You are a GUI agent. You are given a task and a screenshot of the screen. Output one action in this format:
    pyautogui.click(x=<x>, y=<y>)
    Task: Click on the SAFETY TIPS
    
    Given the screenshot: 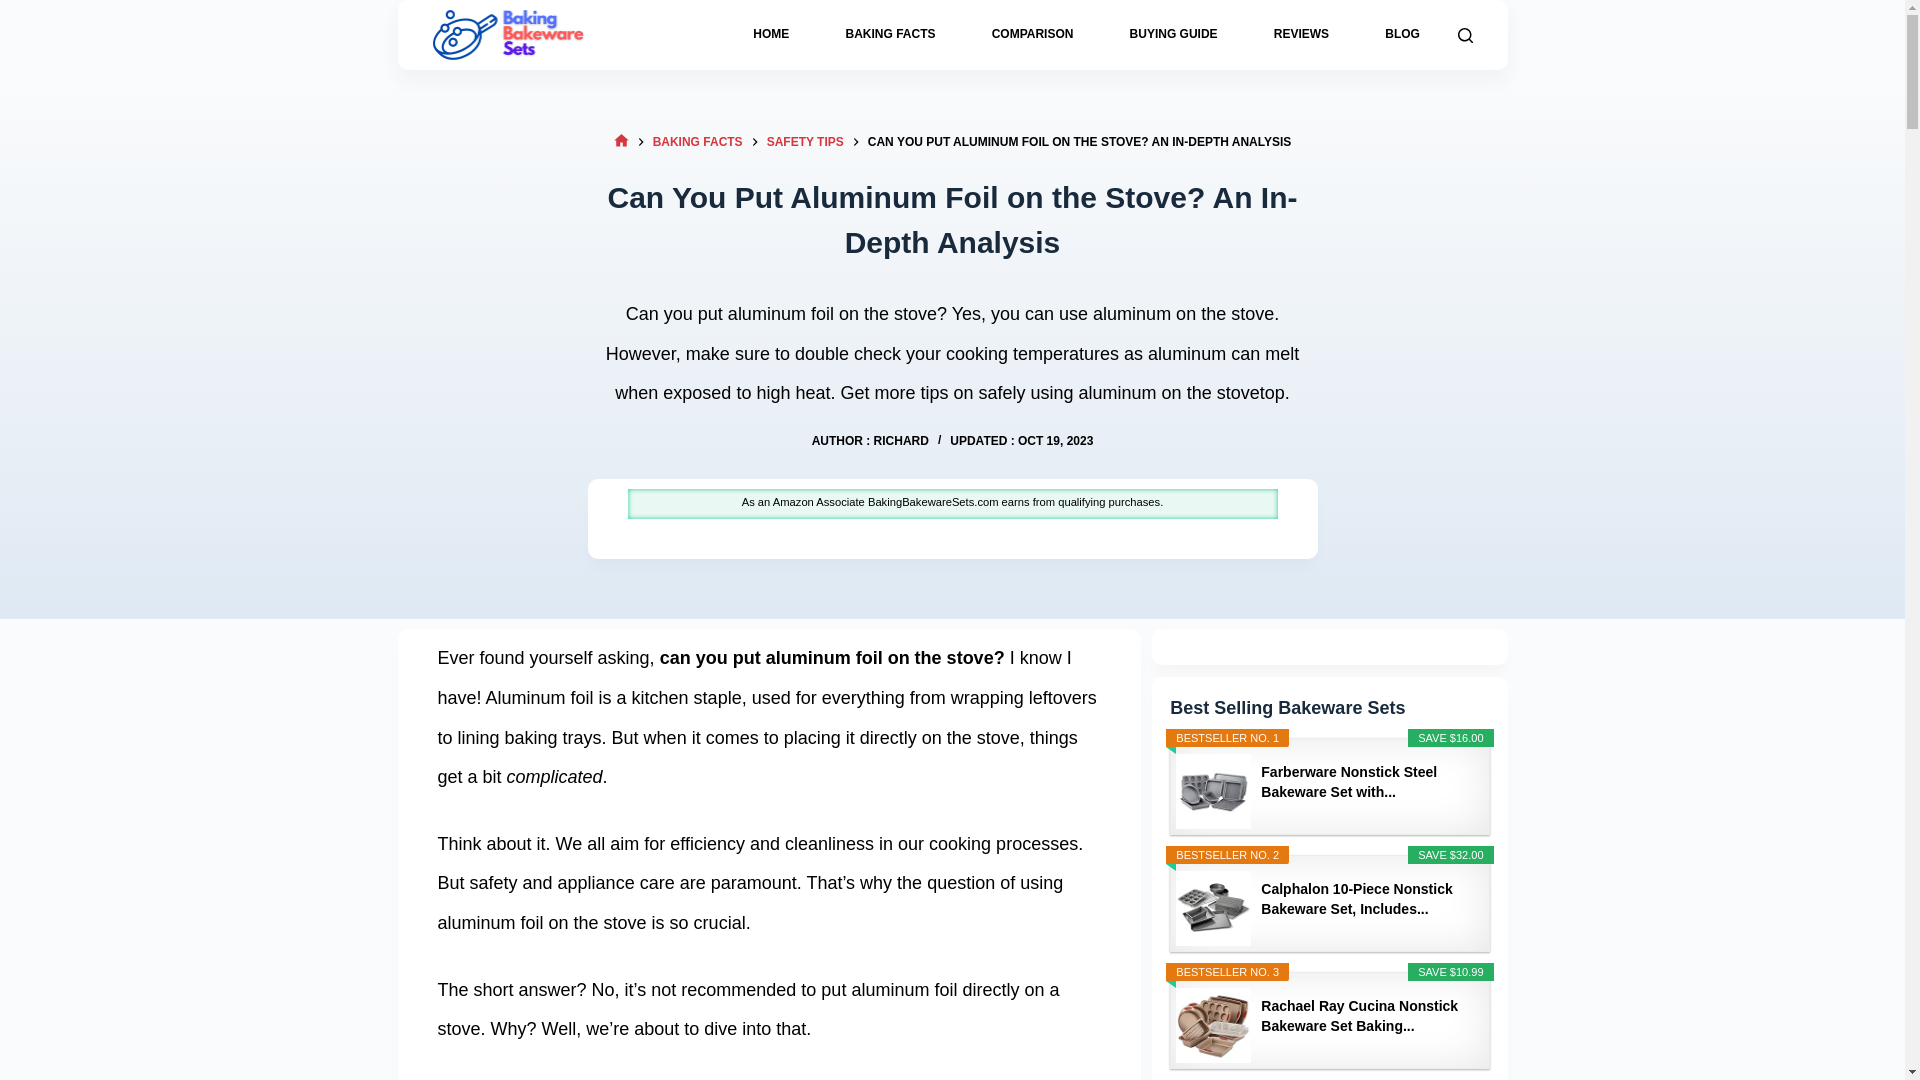 What is the action you would take?
    pyautogui.click(x=805, y=142)
    